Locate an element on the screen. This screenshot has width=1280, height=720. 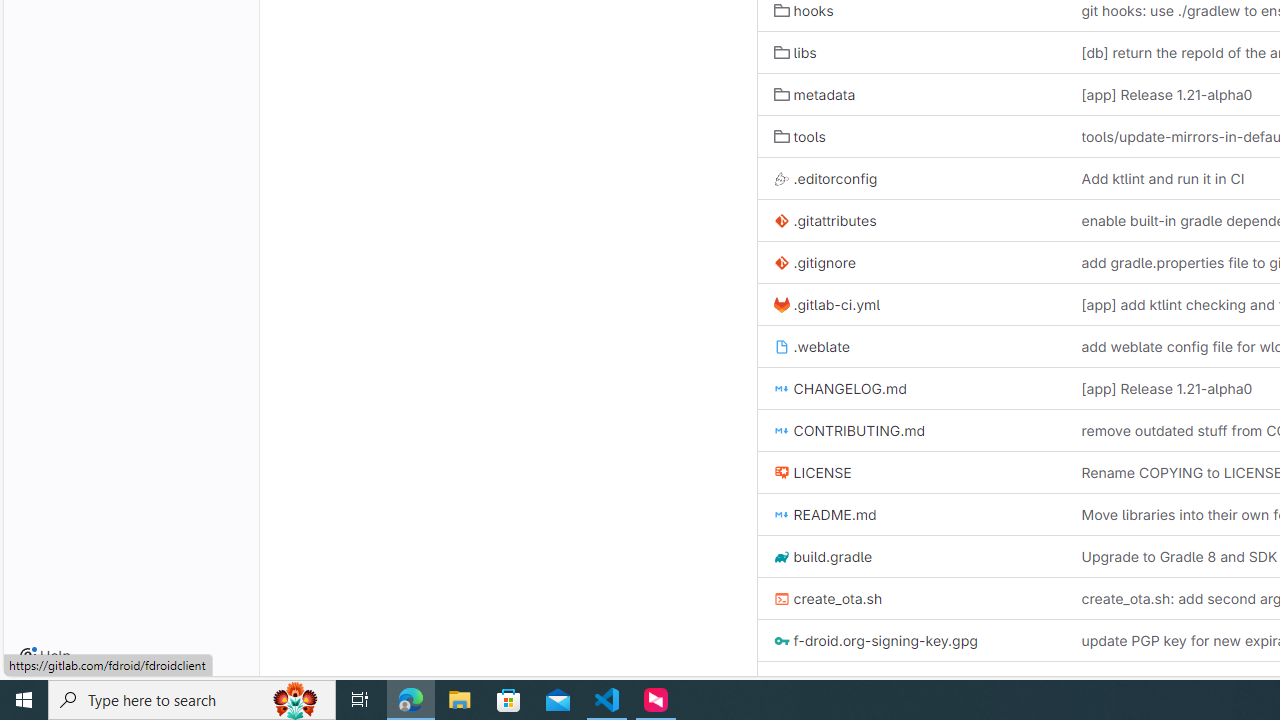
gradle.properties is located at coordinates (840, 682).